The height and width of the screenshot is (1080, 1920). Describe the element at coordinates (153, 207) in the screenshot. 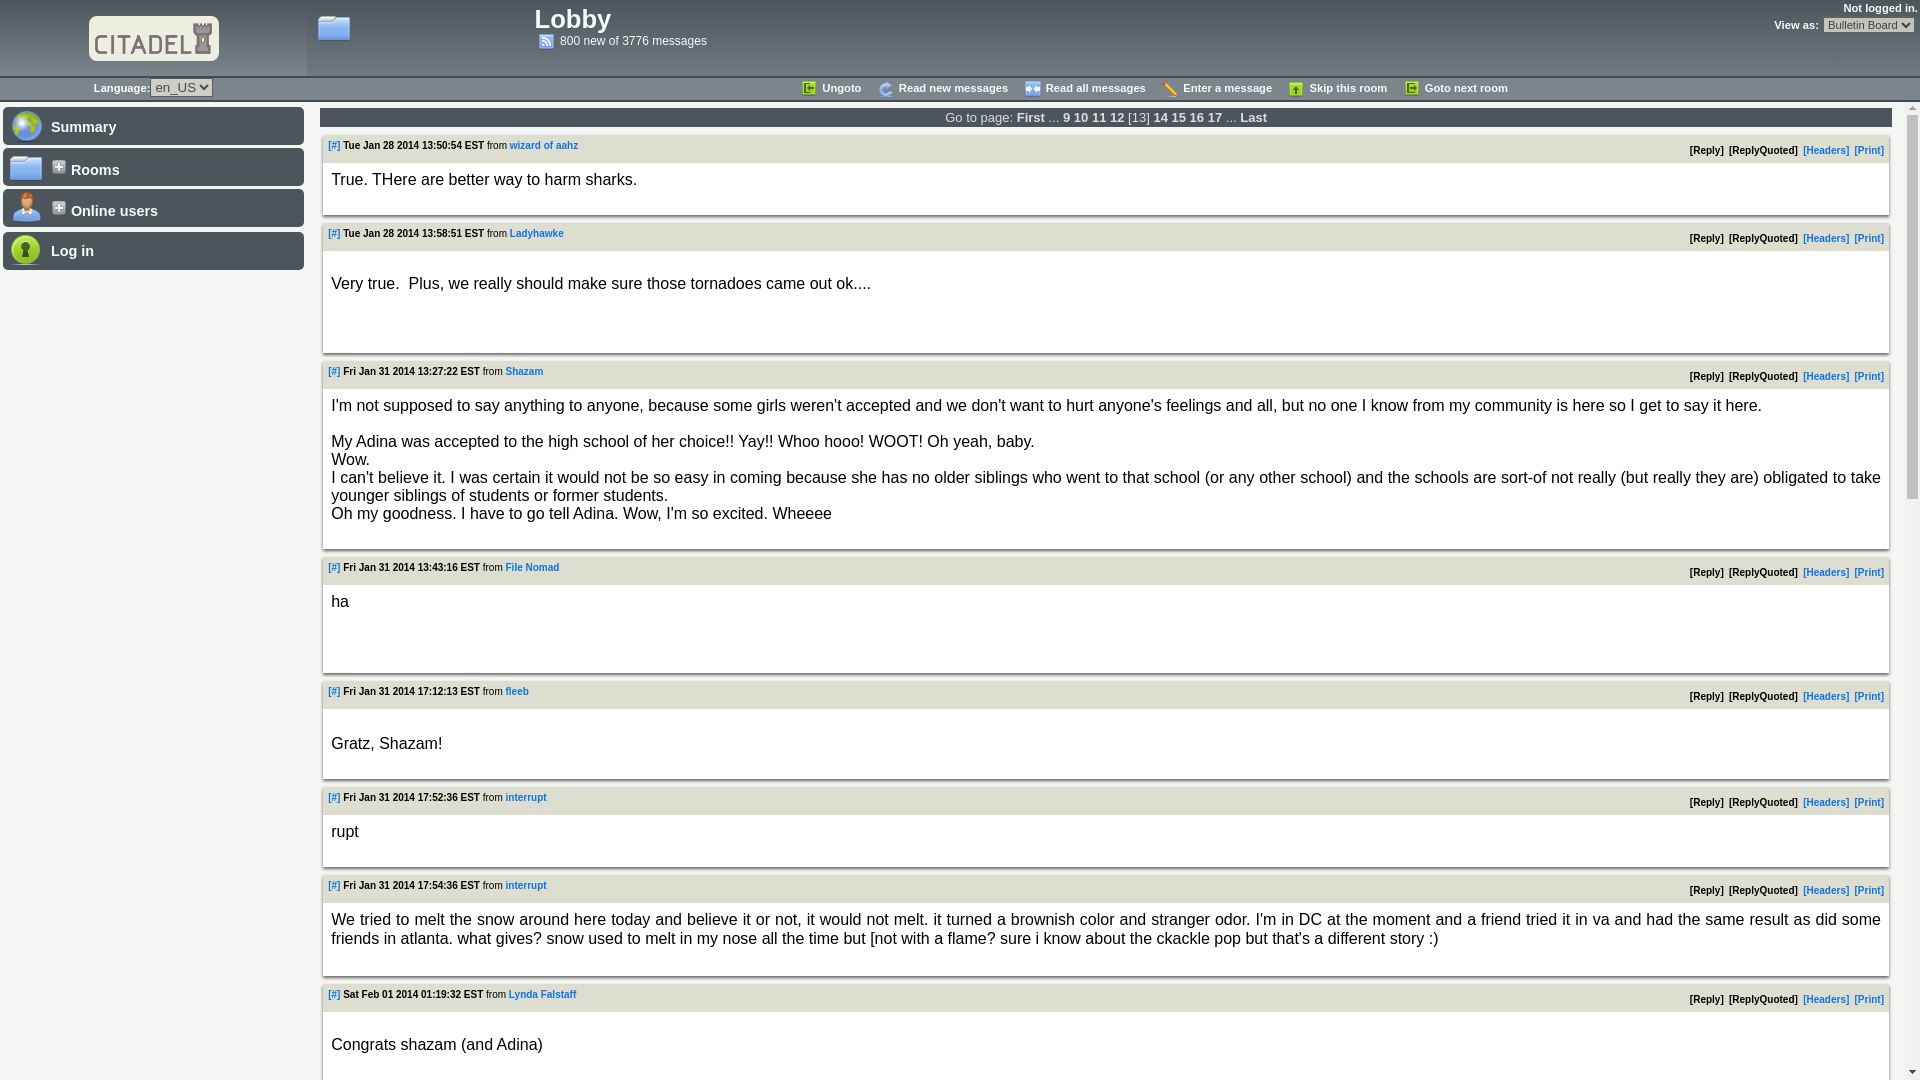

I see `See who is online right now` at that location.